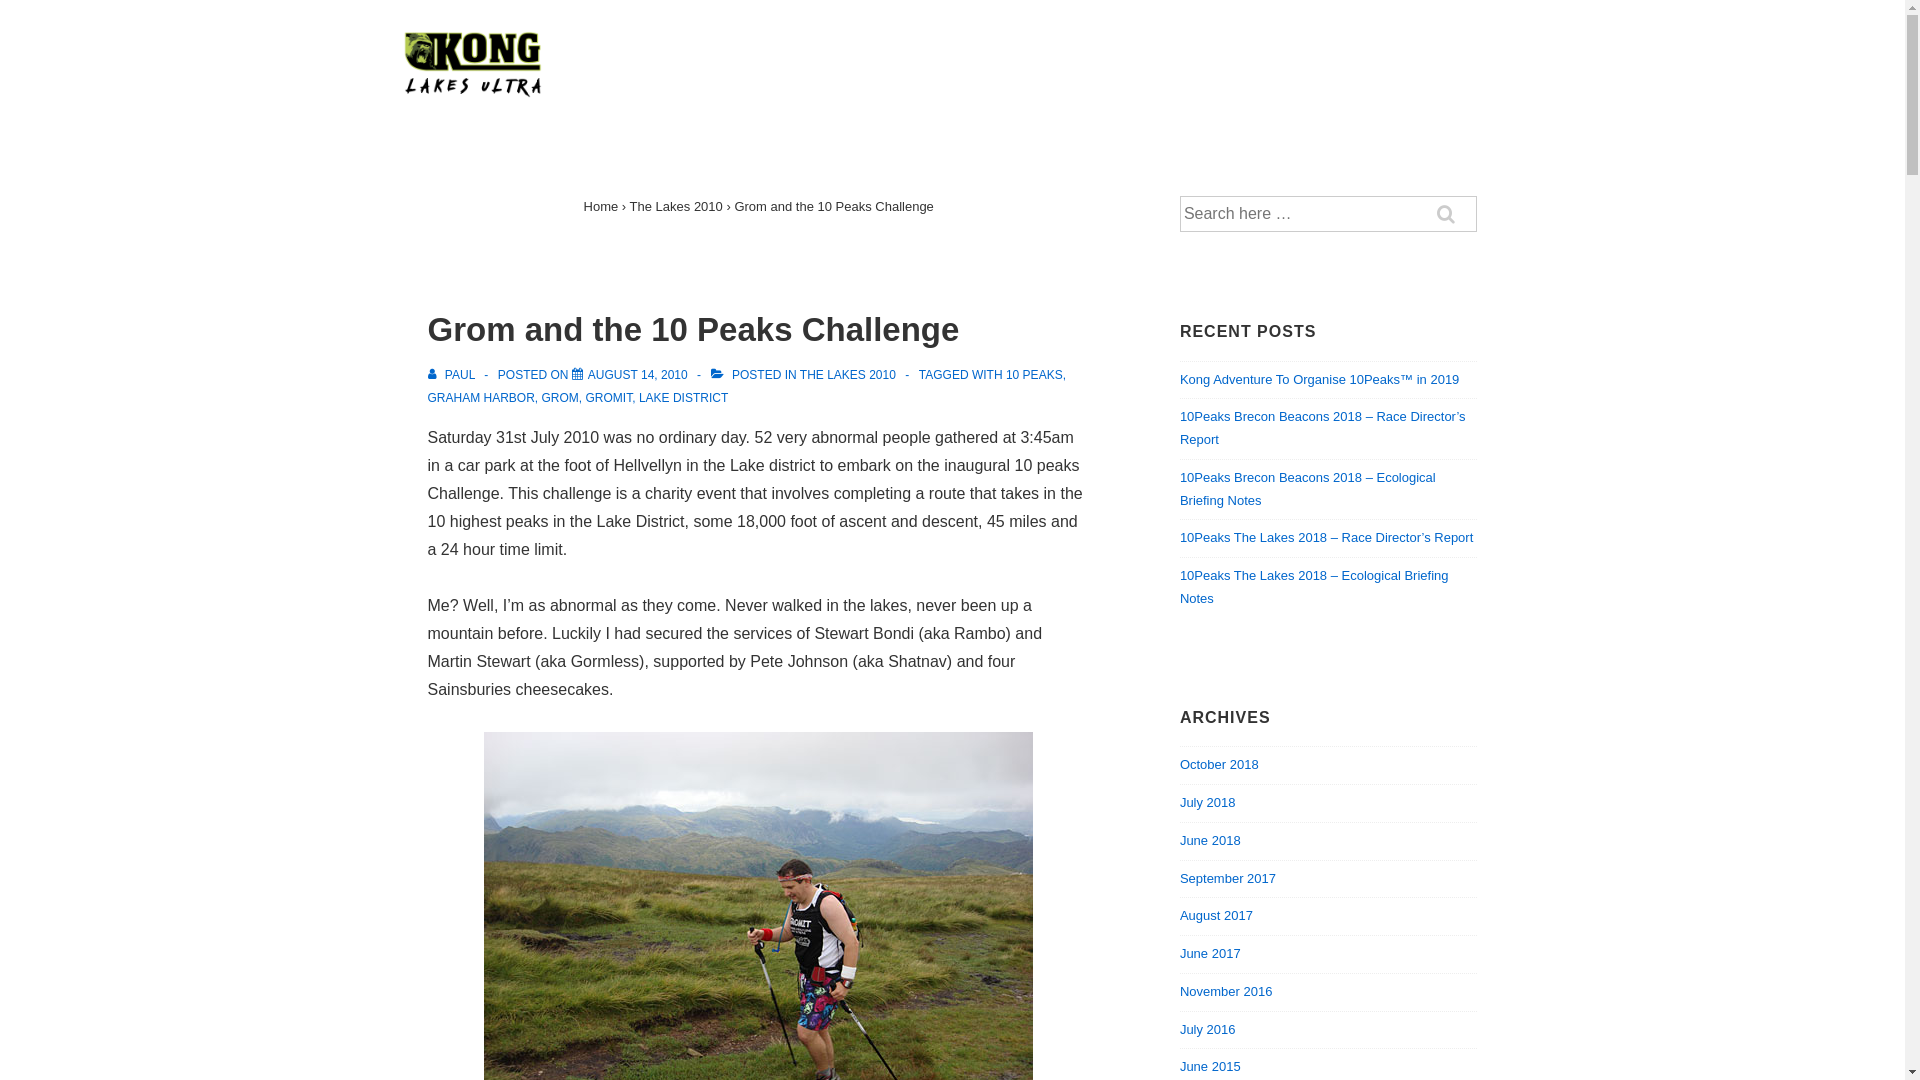 This screenshot has height=1080, width=1920. Describe the element at coordinates (676, 206) in the screenshot. I see `The Lakes 2010` at that location.